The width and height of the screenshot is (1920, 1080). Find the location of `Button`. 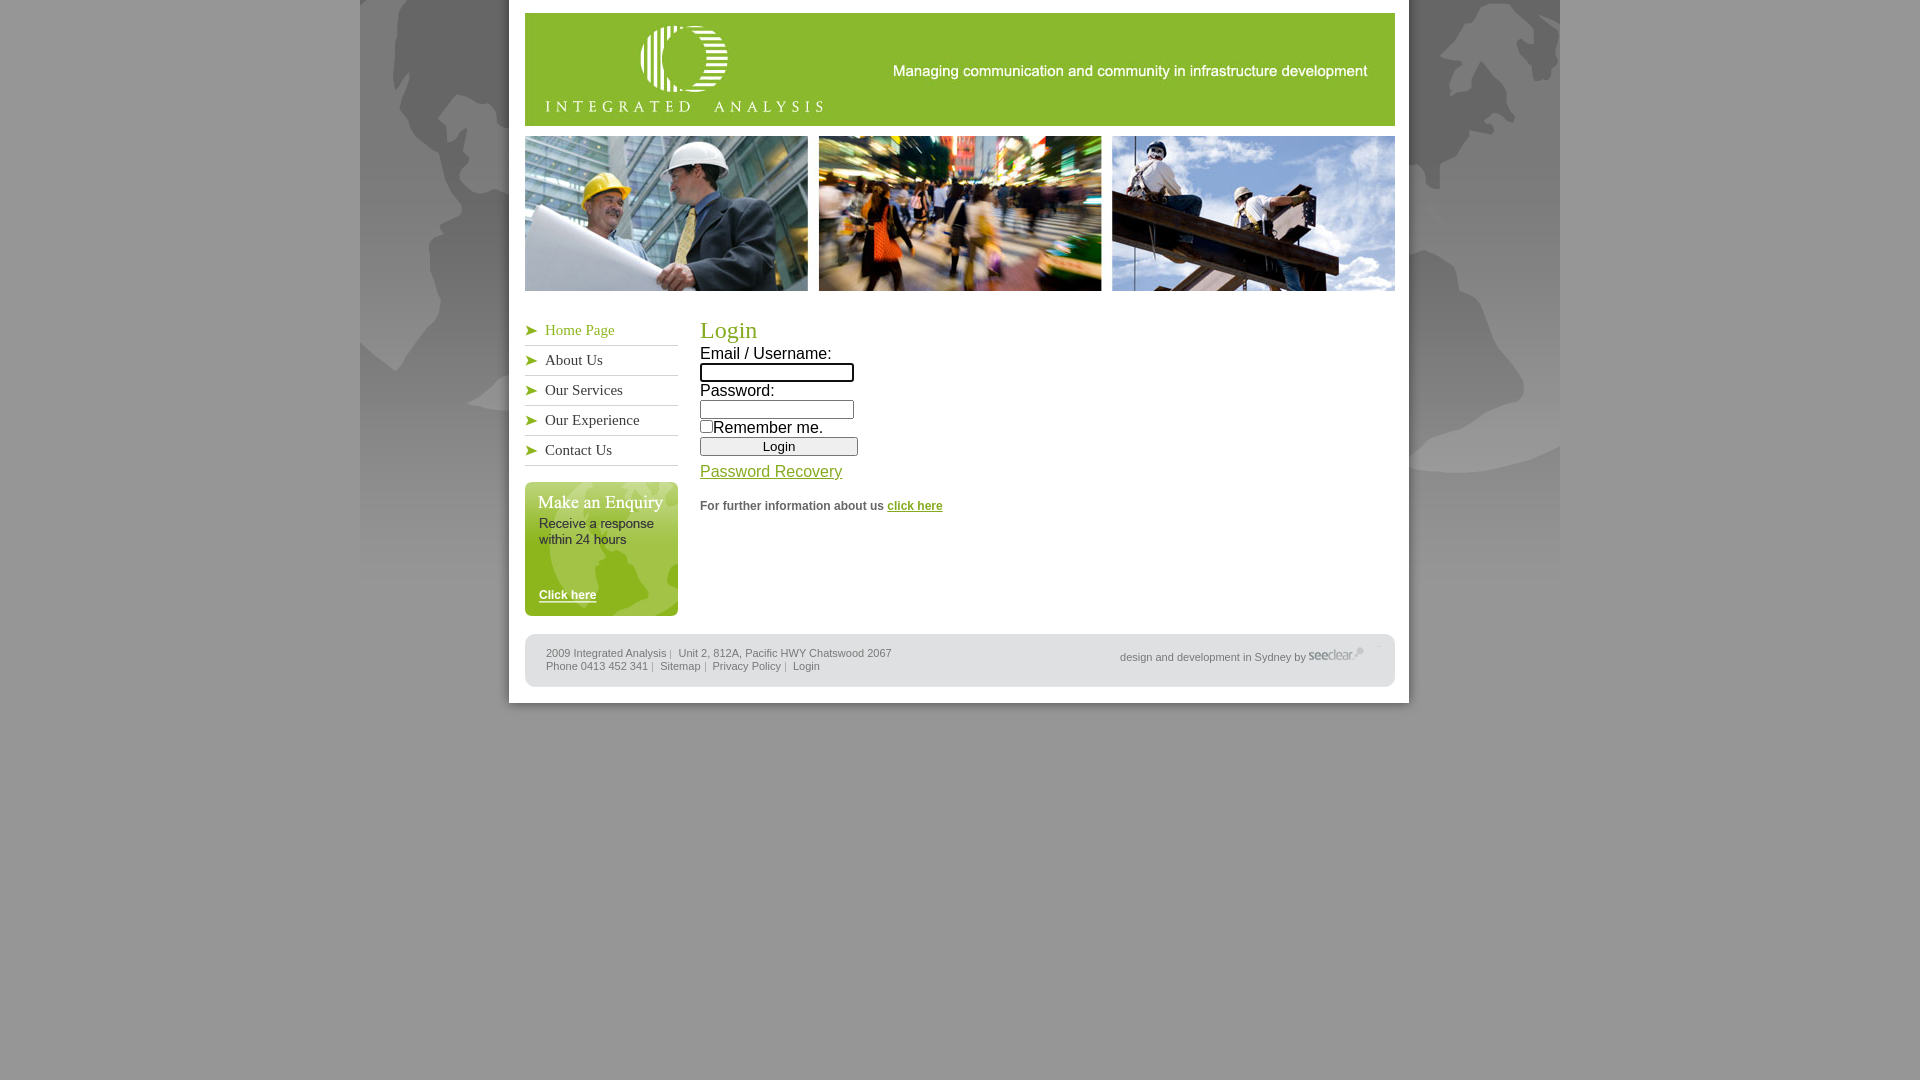

Button is located at coordinates (22, 10).